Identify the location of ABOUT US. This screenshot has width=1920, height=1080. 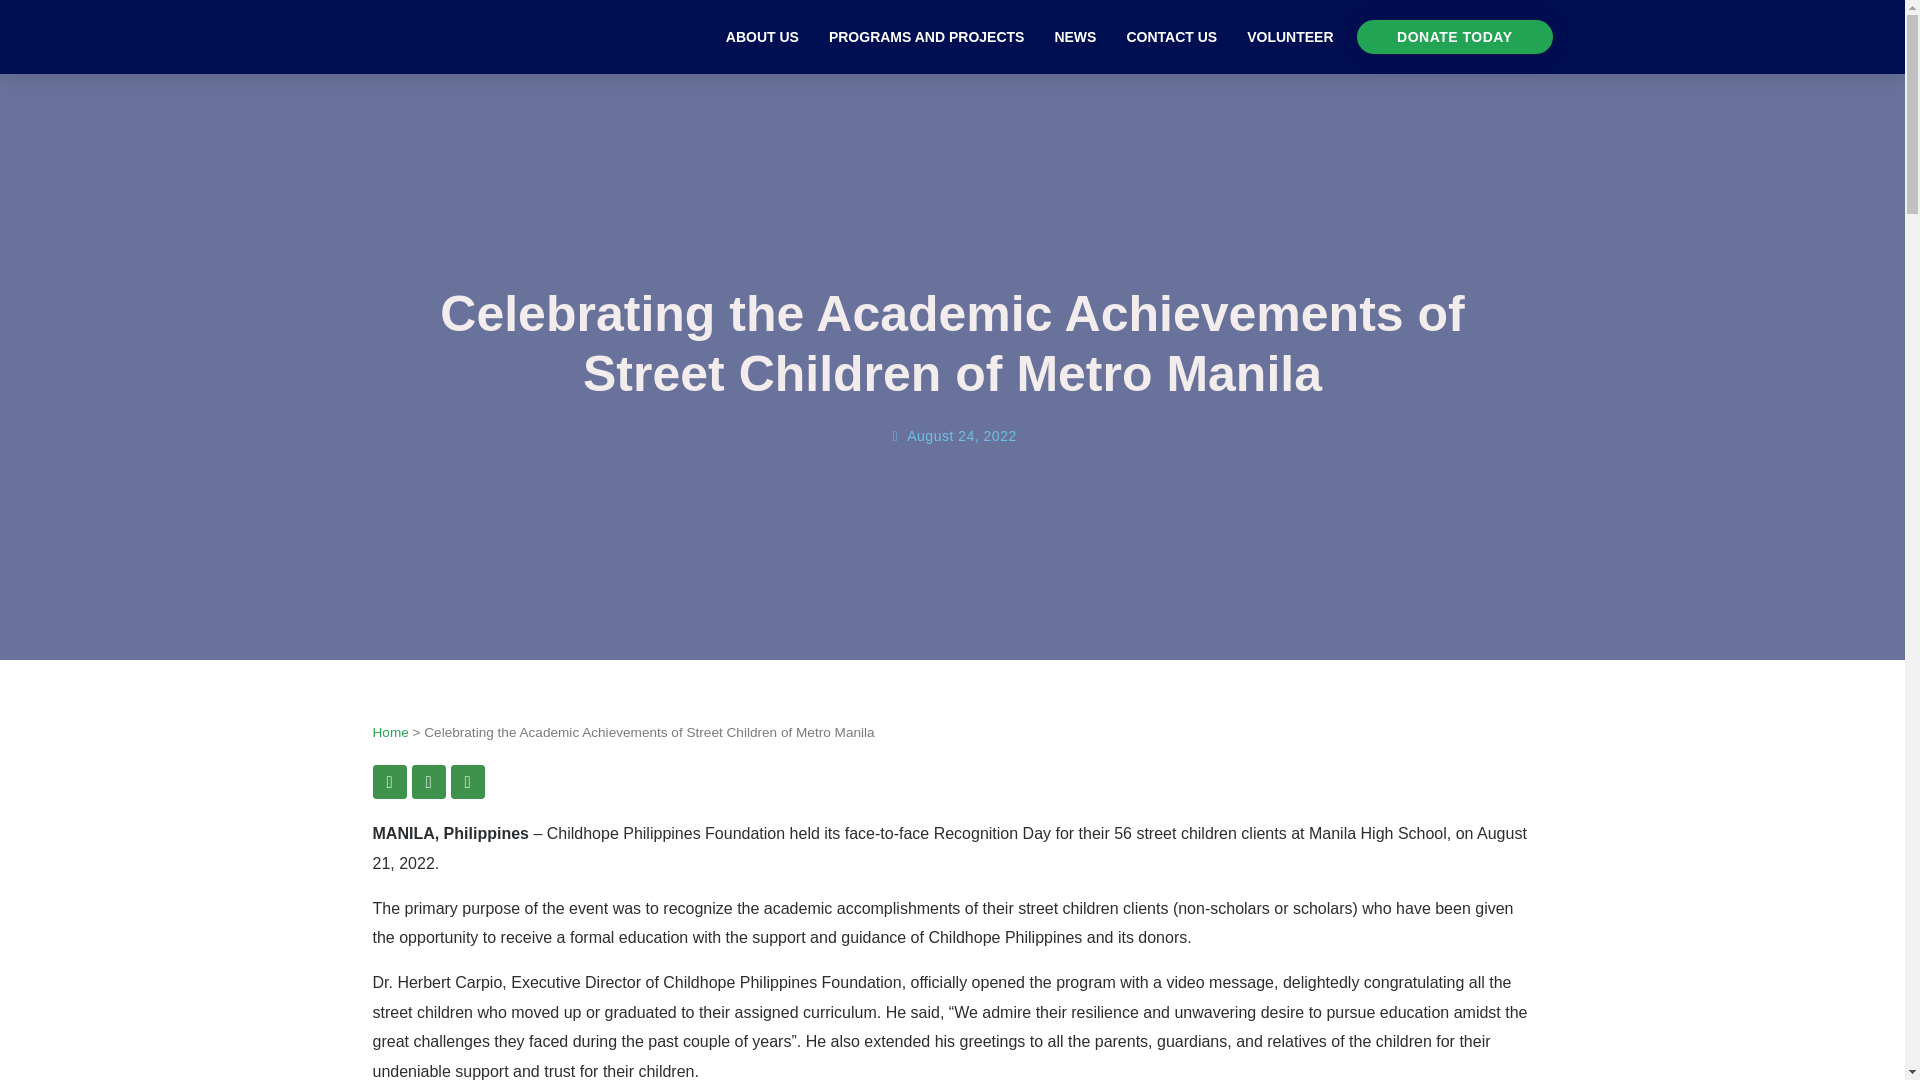
(762, 36).